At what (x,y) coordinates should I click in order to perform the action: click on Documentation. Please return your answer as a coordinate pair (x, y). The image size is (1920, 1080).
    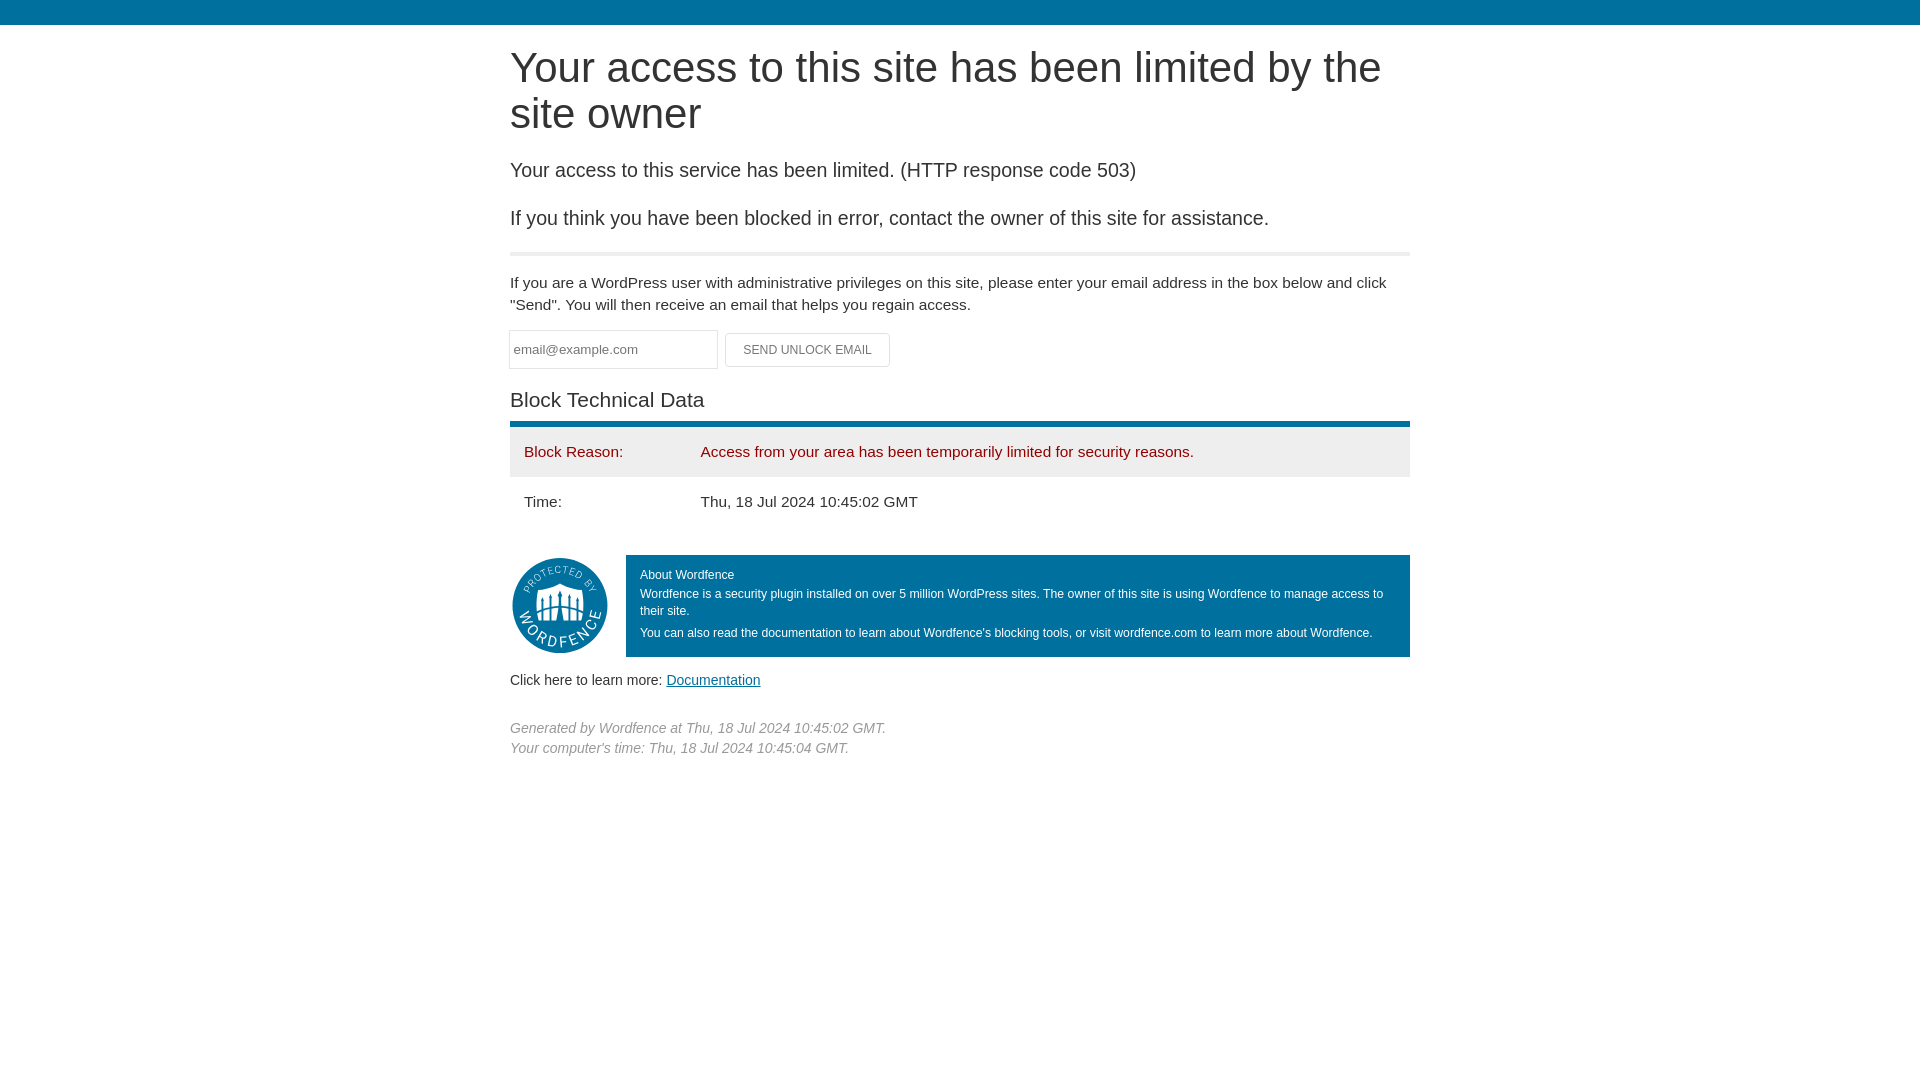
    Looking at the image, I should click on (713, 679).